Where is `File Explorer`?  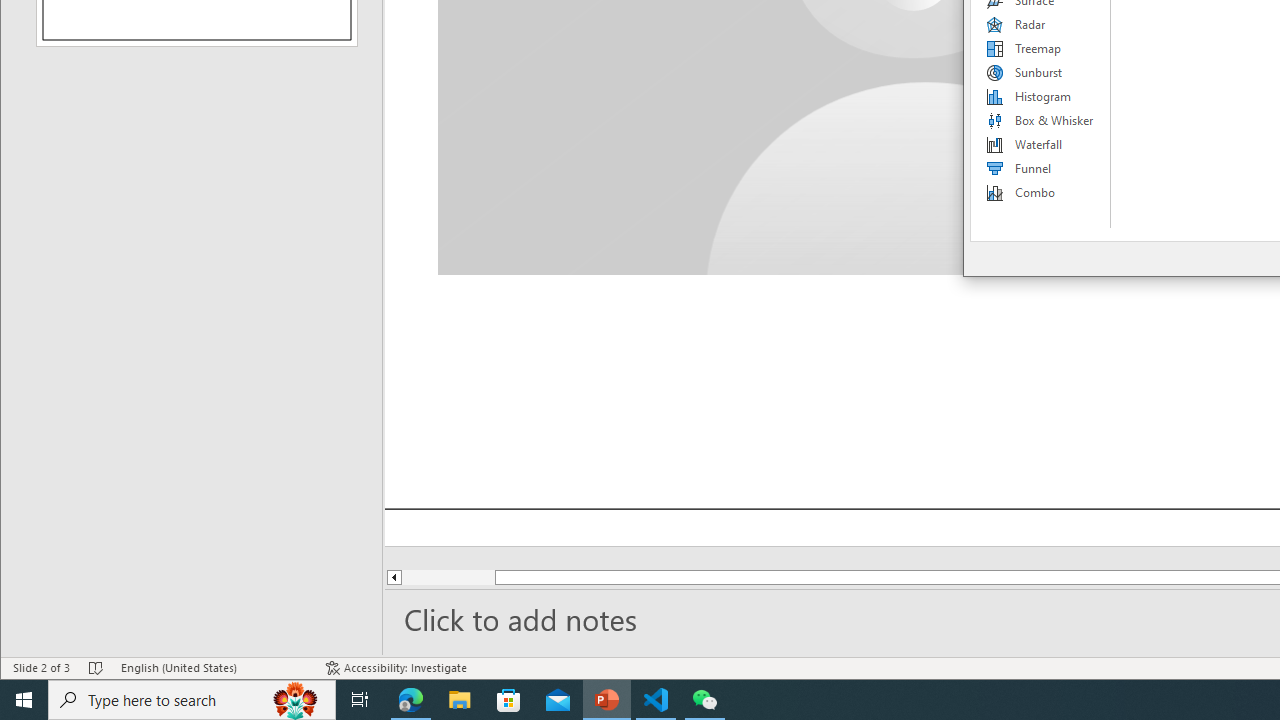 File Explorer is located at coordinates (460, 700).